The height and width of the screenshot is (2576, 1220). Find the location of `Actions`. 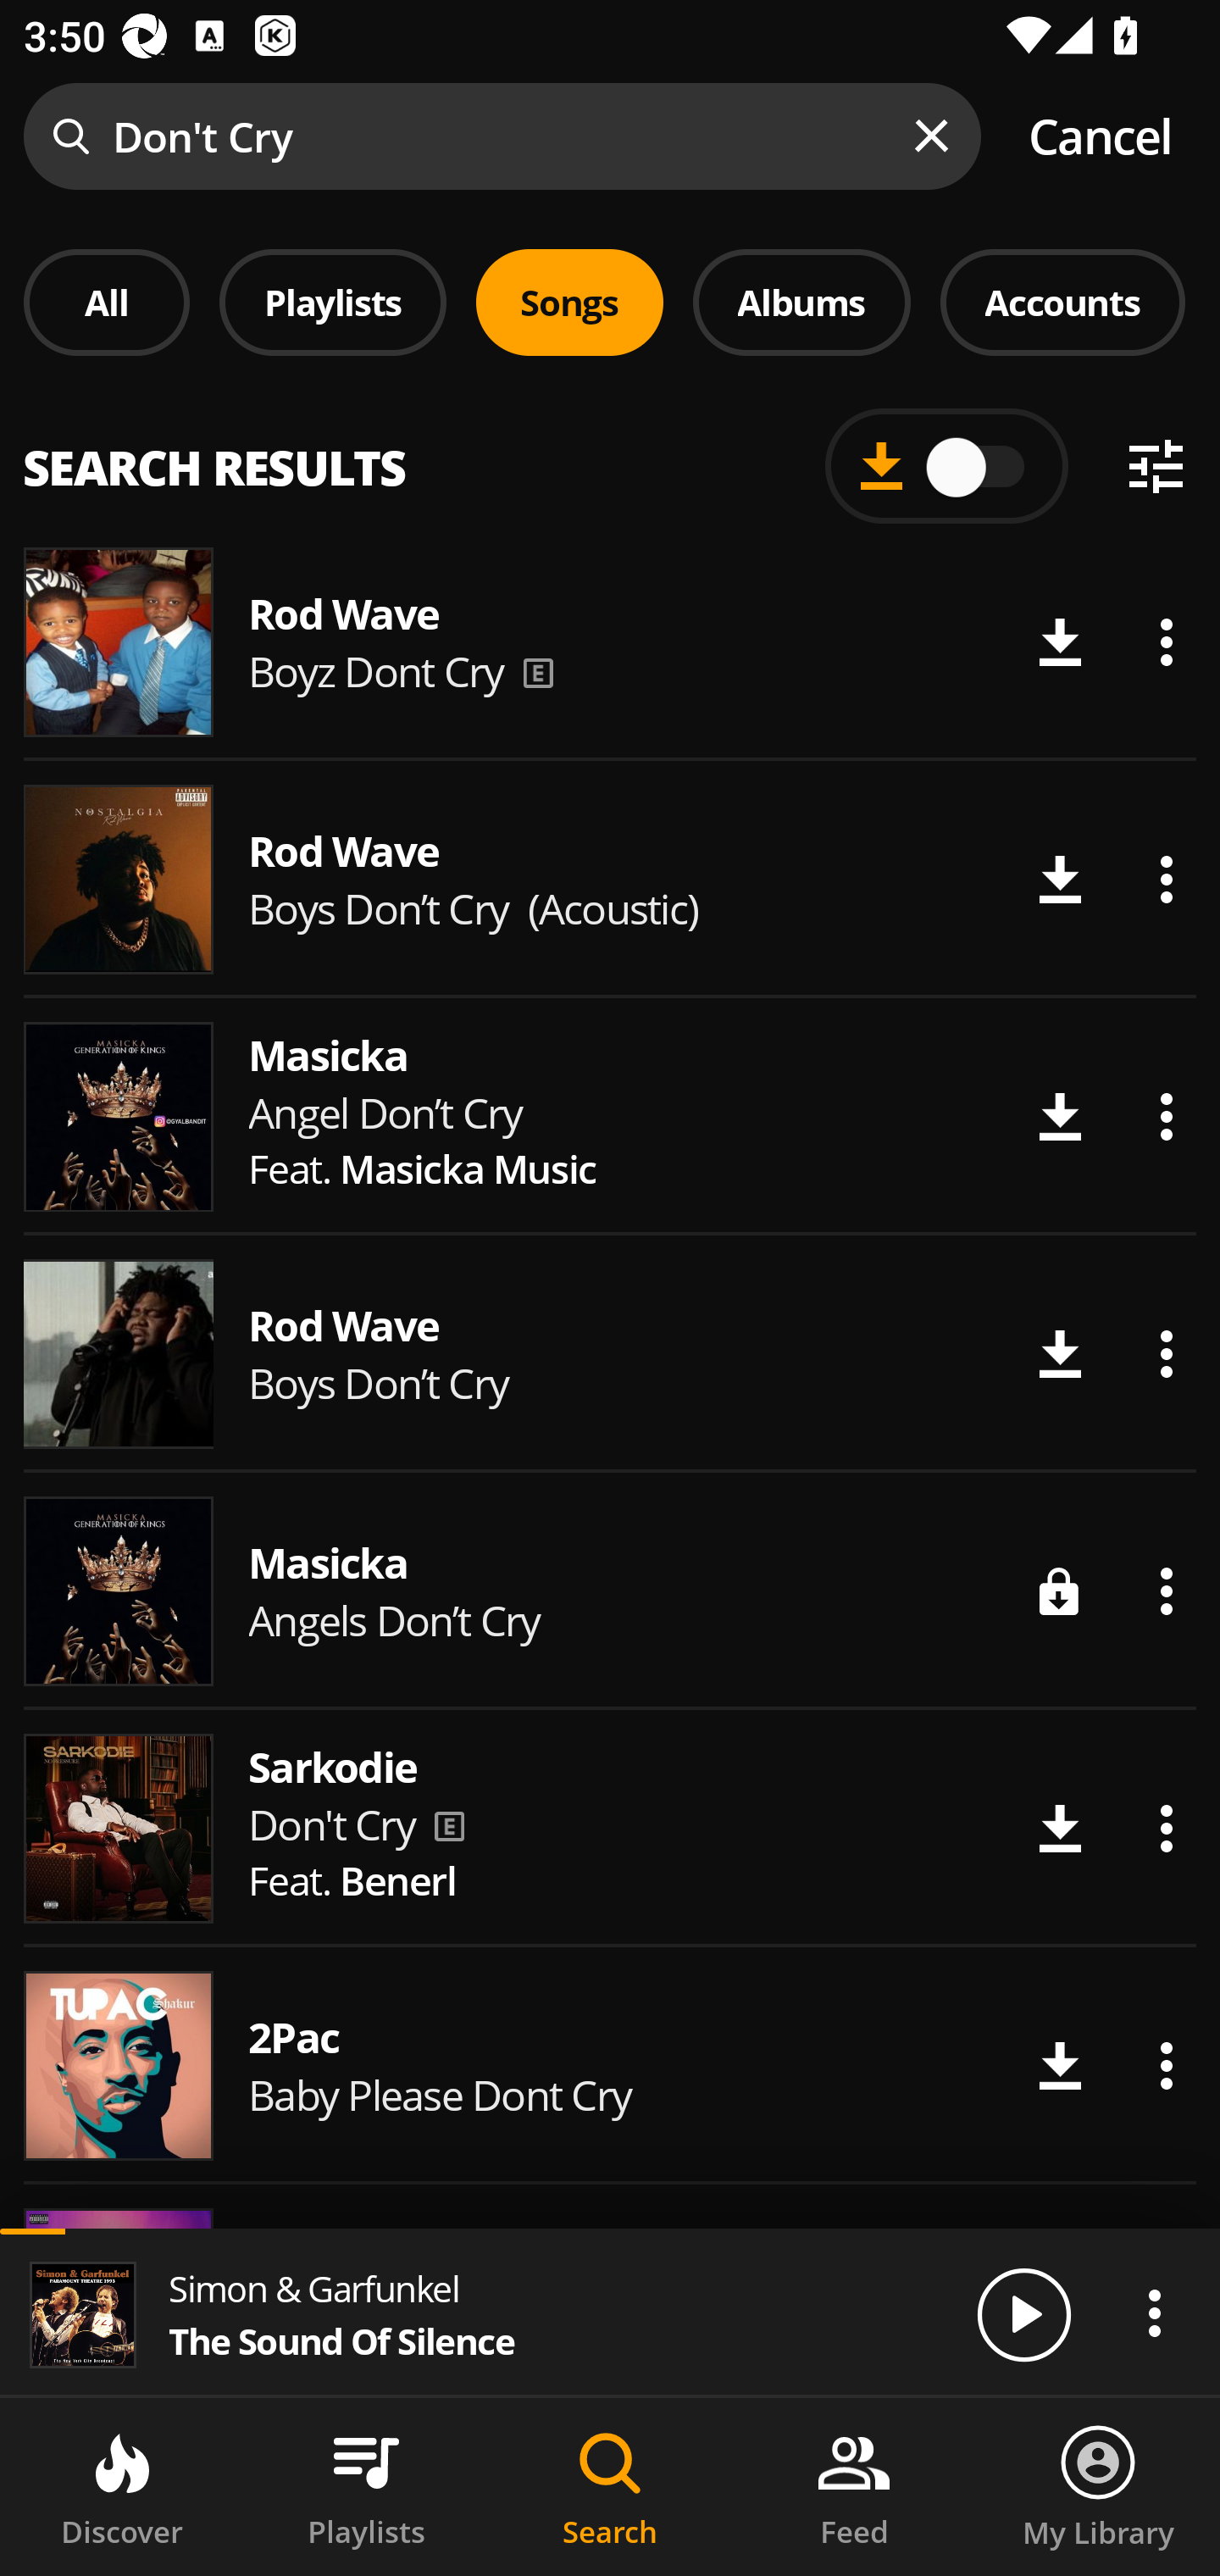

Actions is located at coordinates (1166, 1117).